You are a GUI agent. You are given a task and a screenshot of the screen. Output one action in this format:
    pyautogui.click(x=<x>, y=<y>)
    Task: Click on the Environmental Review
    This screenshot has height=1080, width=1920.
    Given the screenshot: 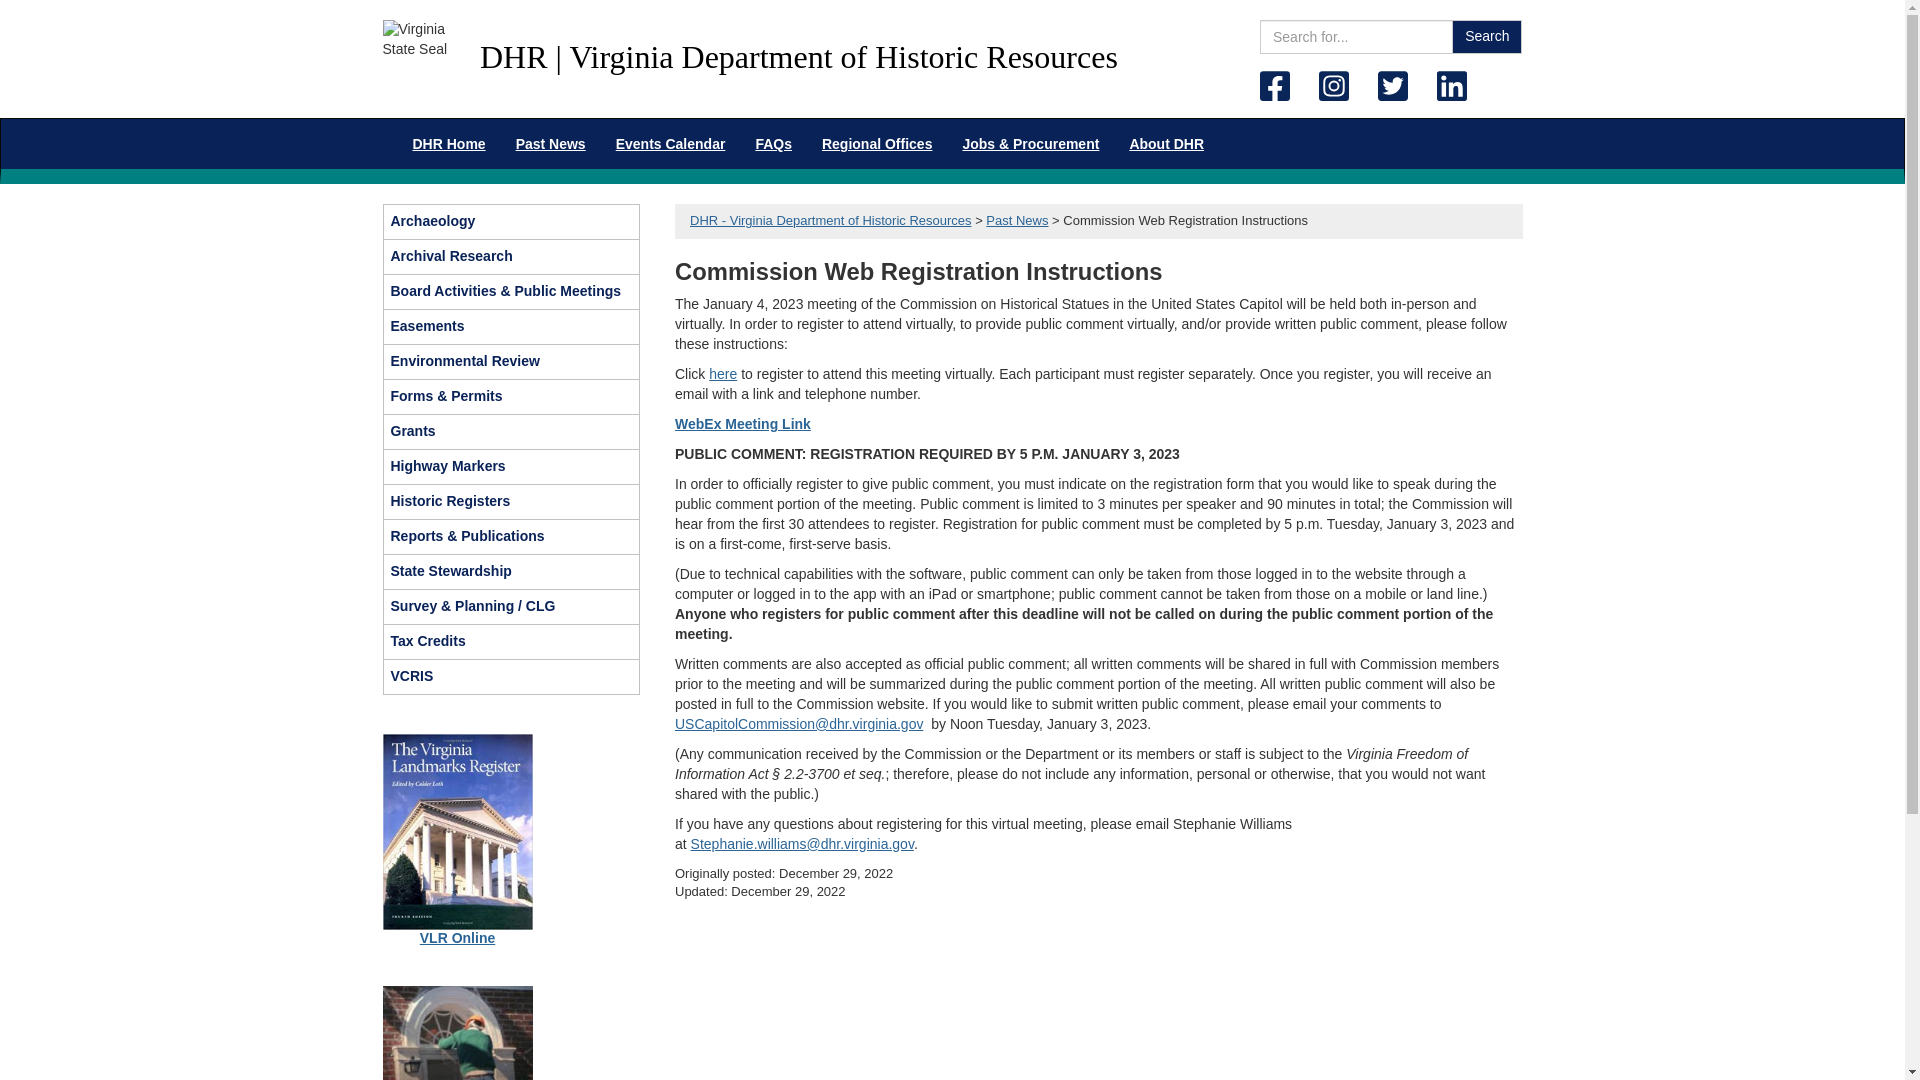 What is the action you would take?
    pyautogui.click(x=512, y=362)
    